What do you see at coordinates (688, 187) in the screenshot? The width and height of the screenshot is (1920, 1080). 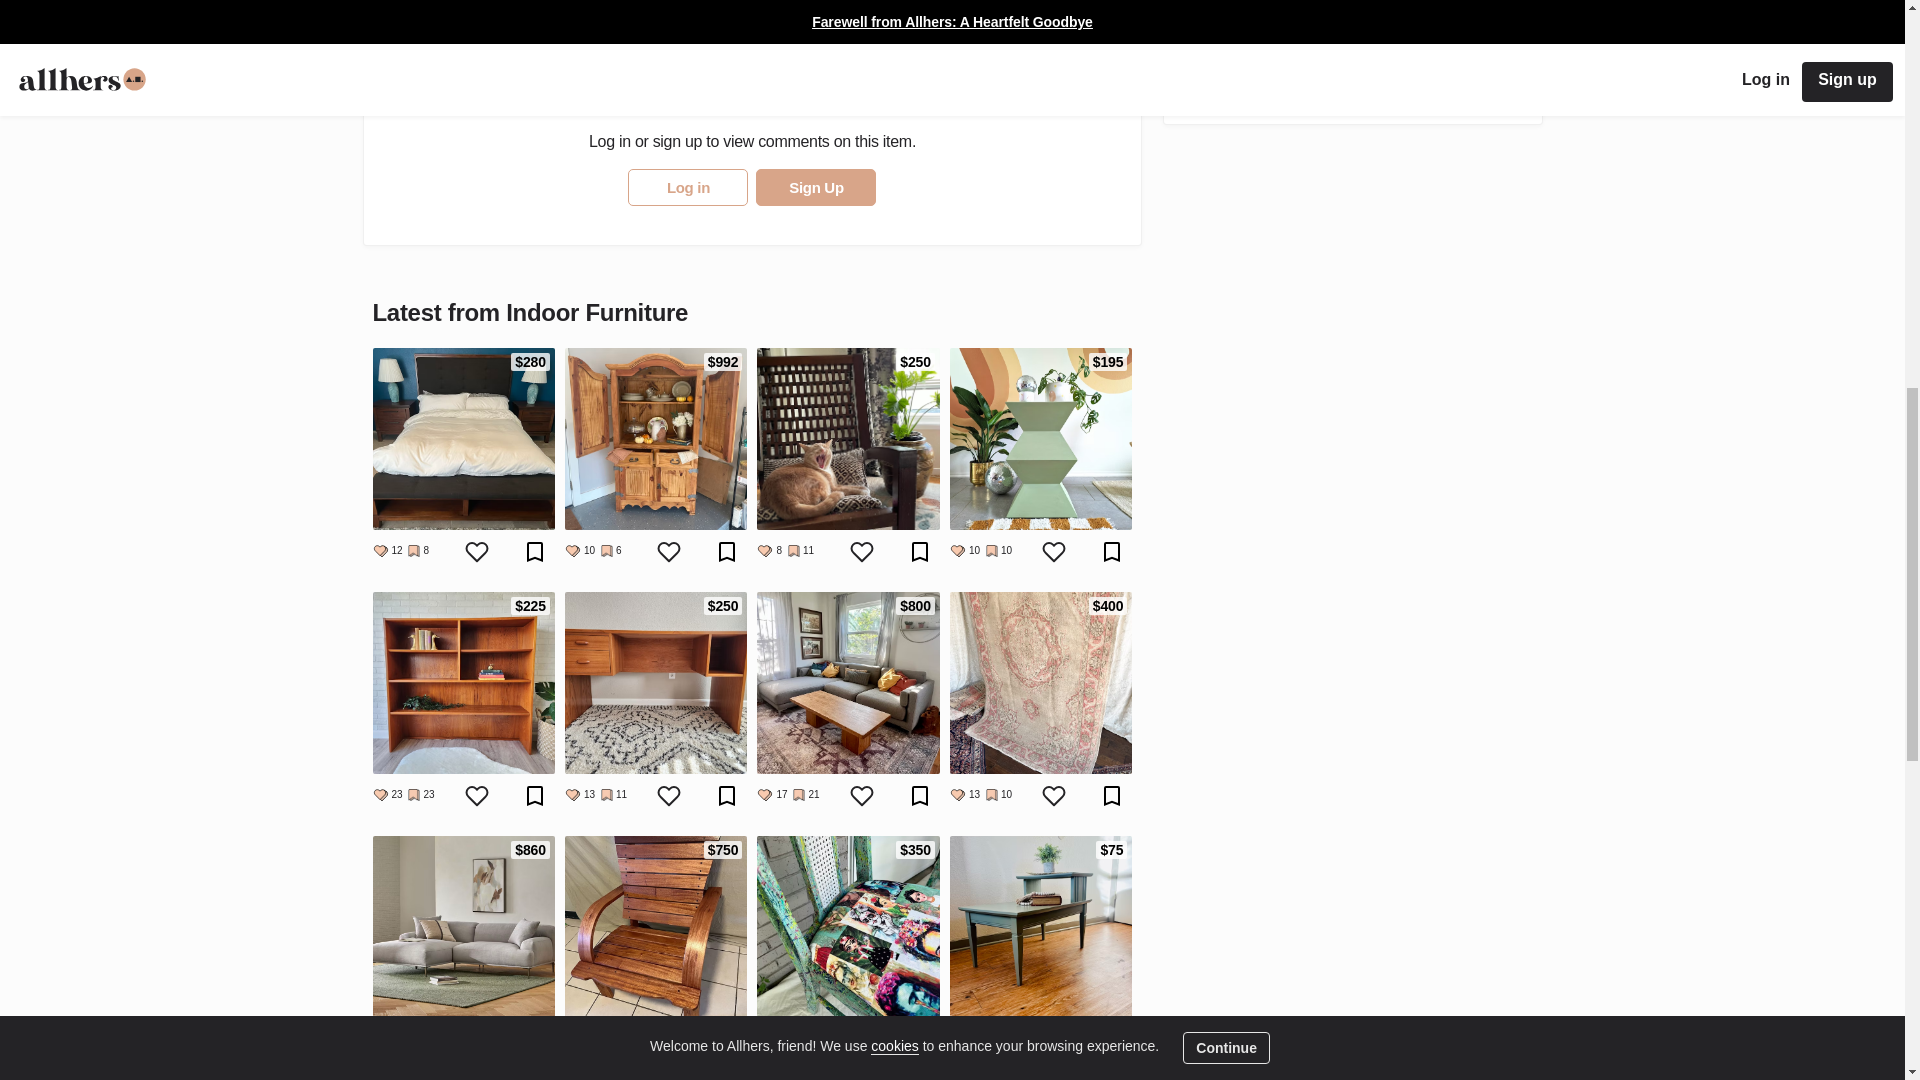 I see `Log in` at bounding box center [688, 187].